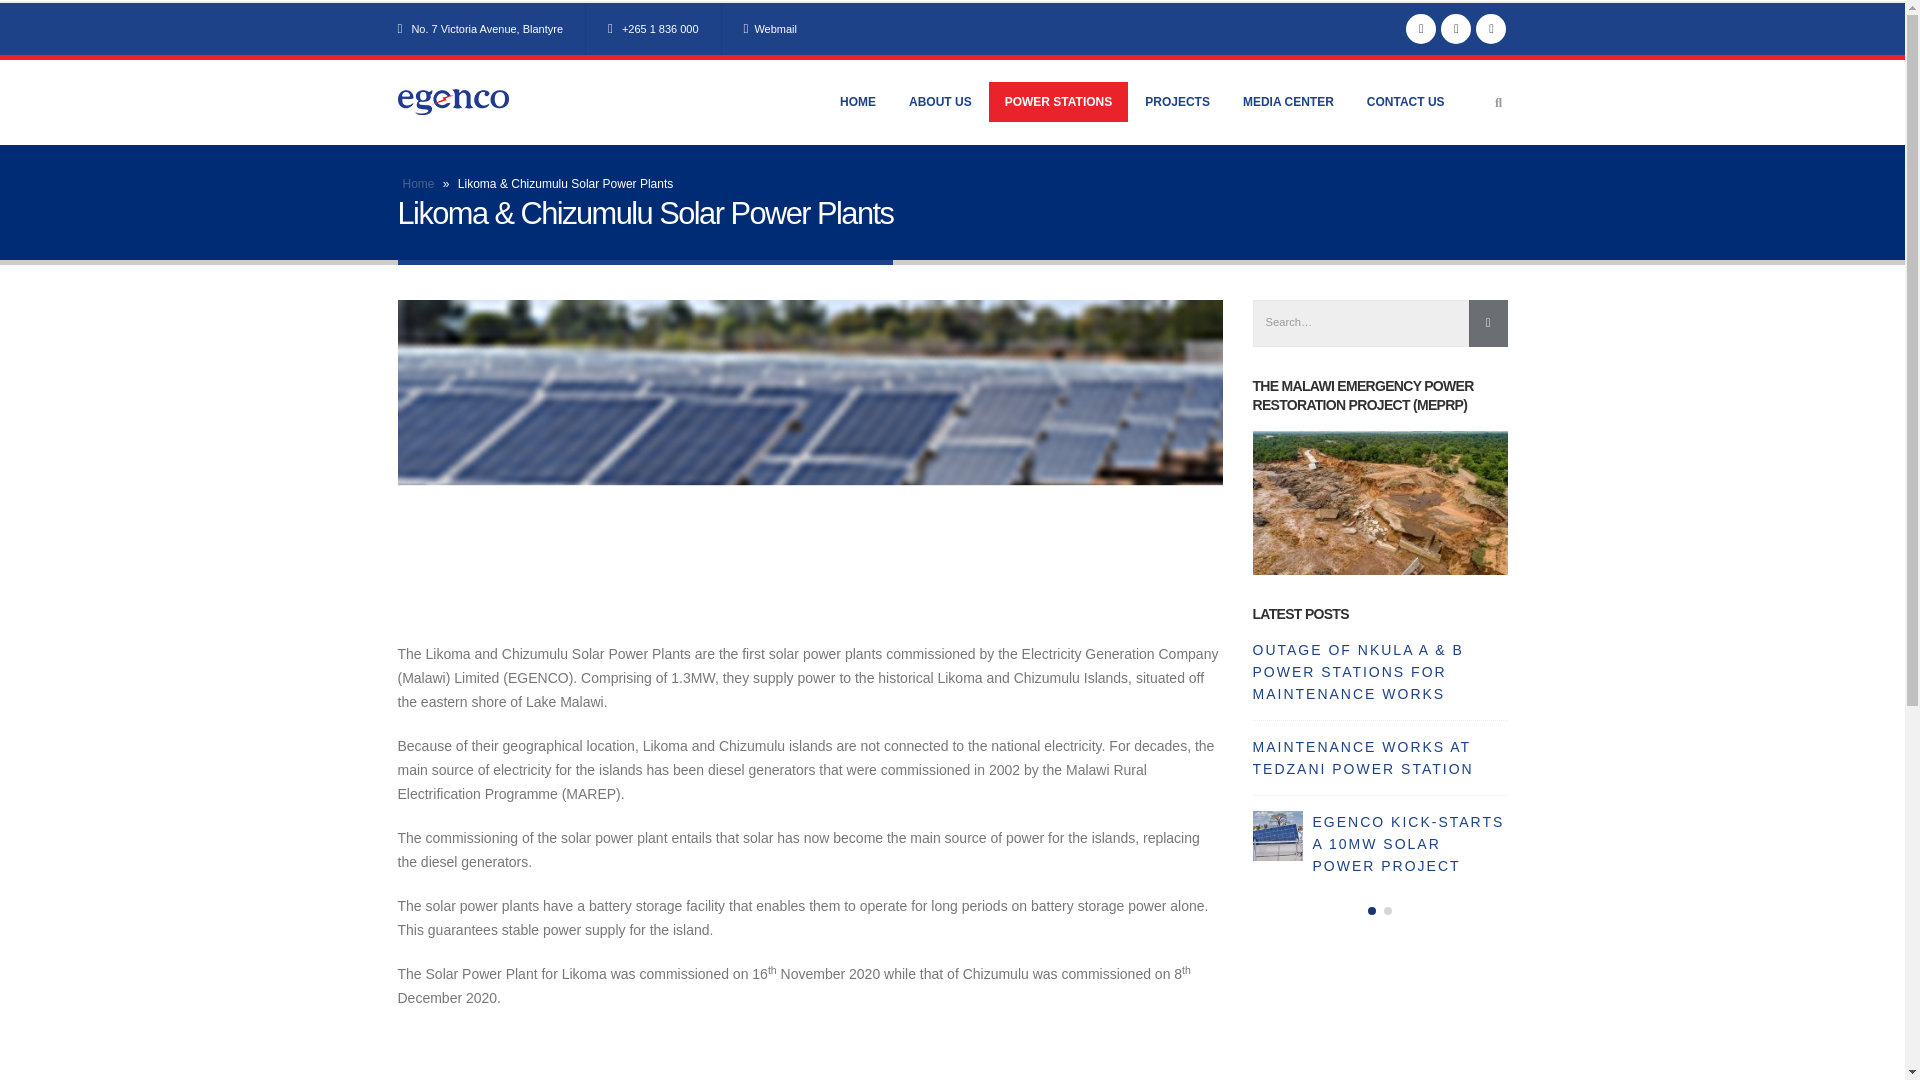 The height and width of the screenshot is (1080, 1920). I want to click on HOME, so click(858, 102).